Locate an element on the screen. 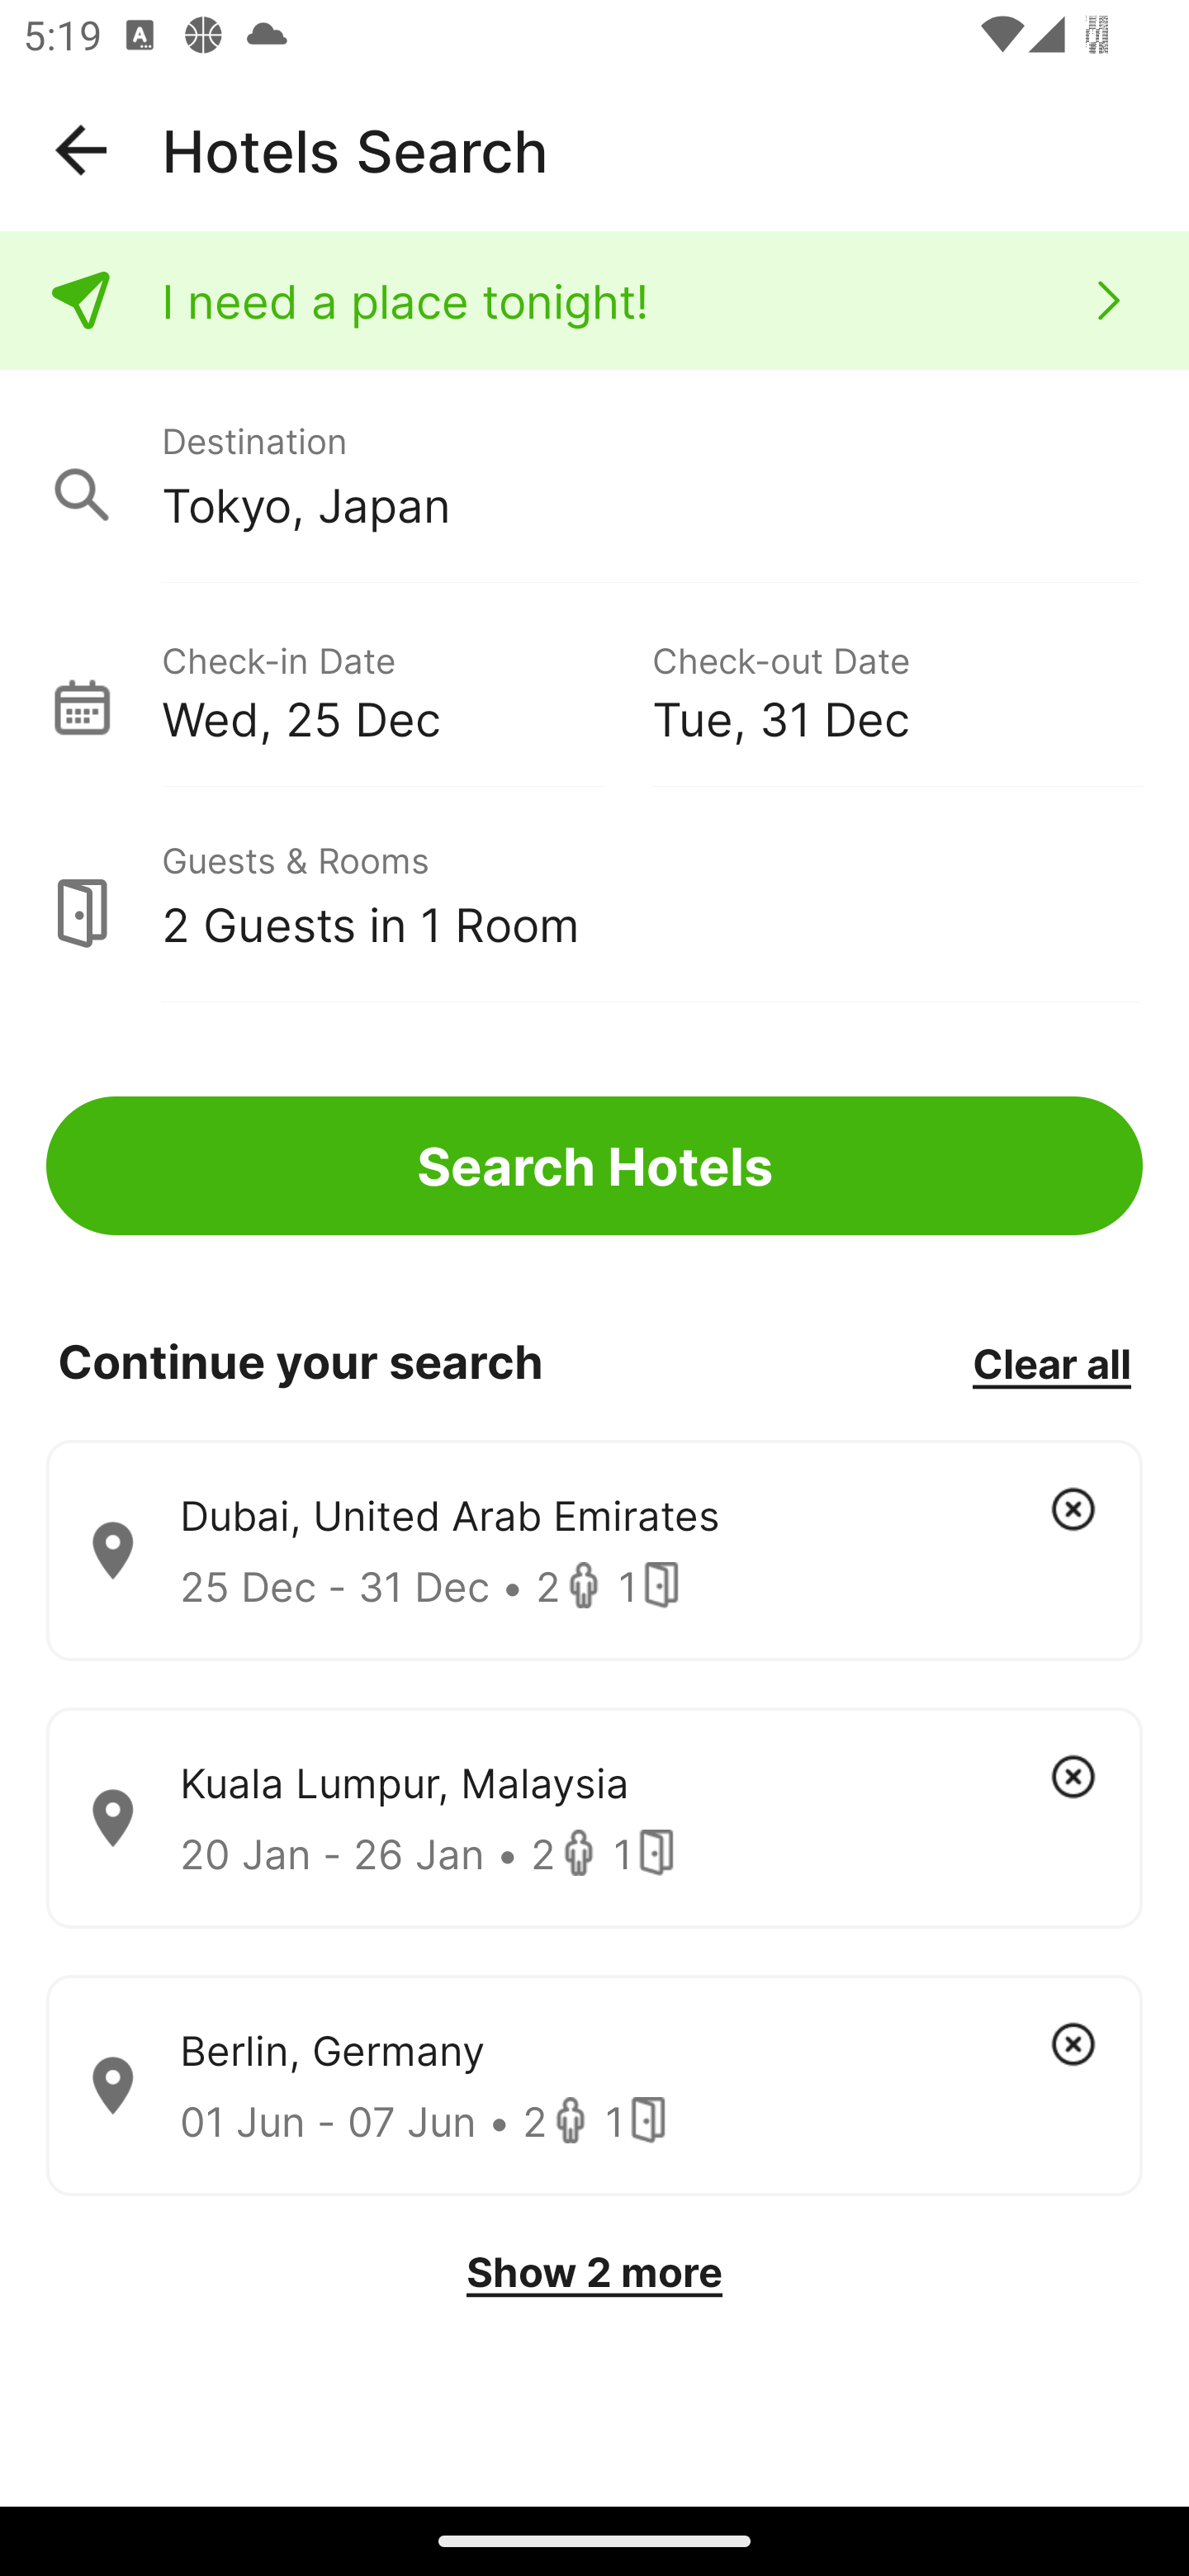  Check-in Date Wed, 25 Dec is located at coordinates (406, 689).